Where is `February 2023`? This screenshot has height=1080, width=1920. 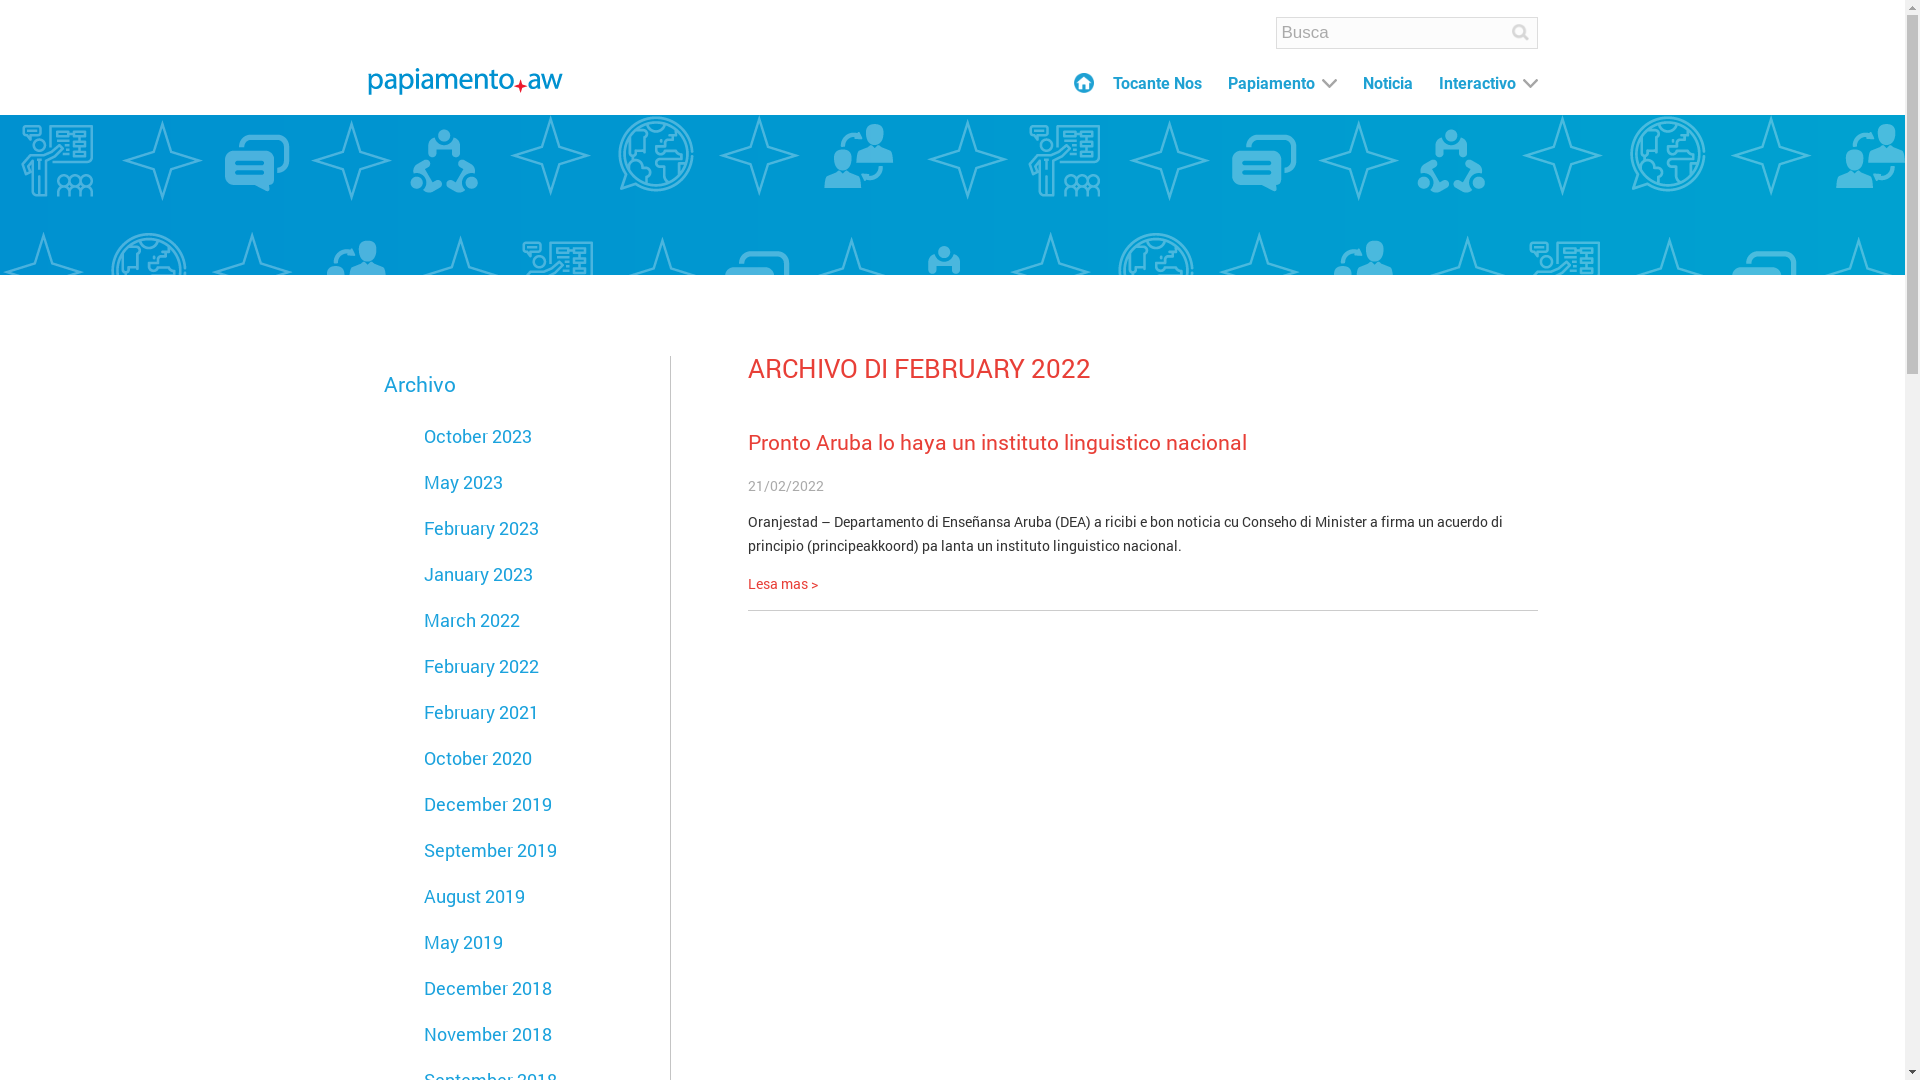
February 2023 is located at coordinates (482, 528).